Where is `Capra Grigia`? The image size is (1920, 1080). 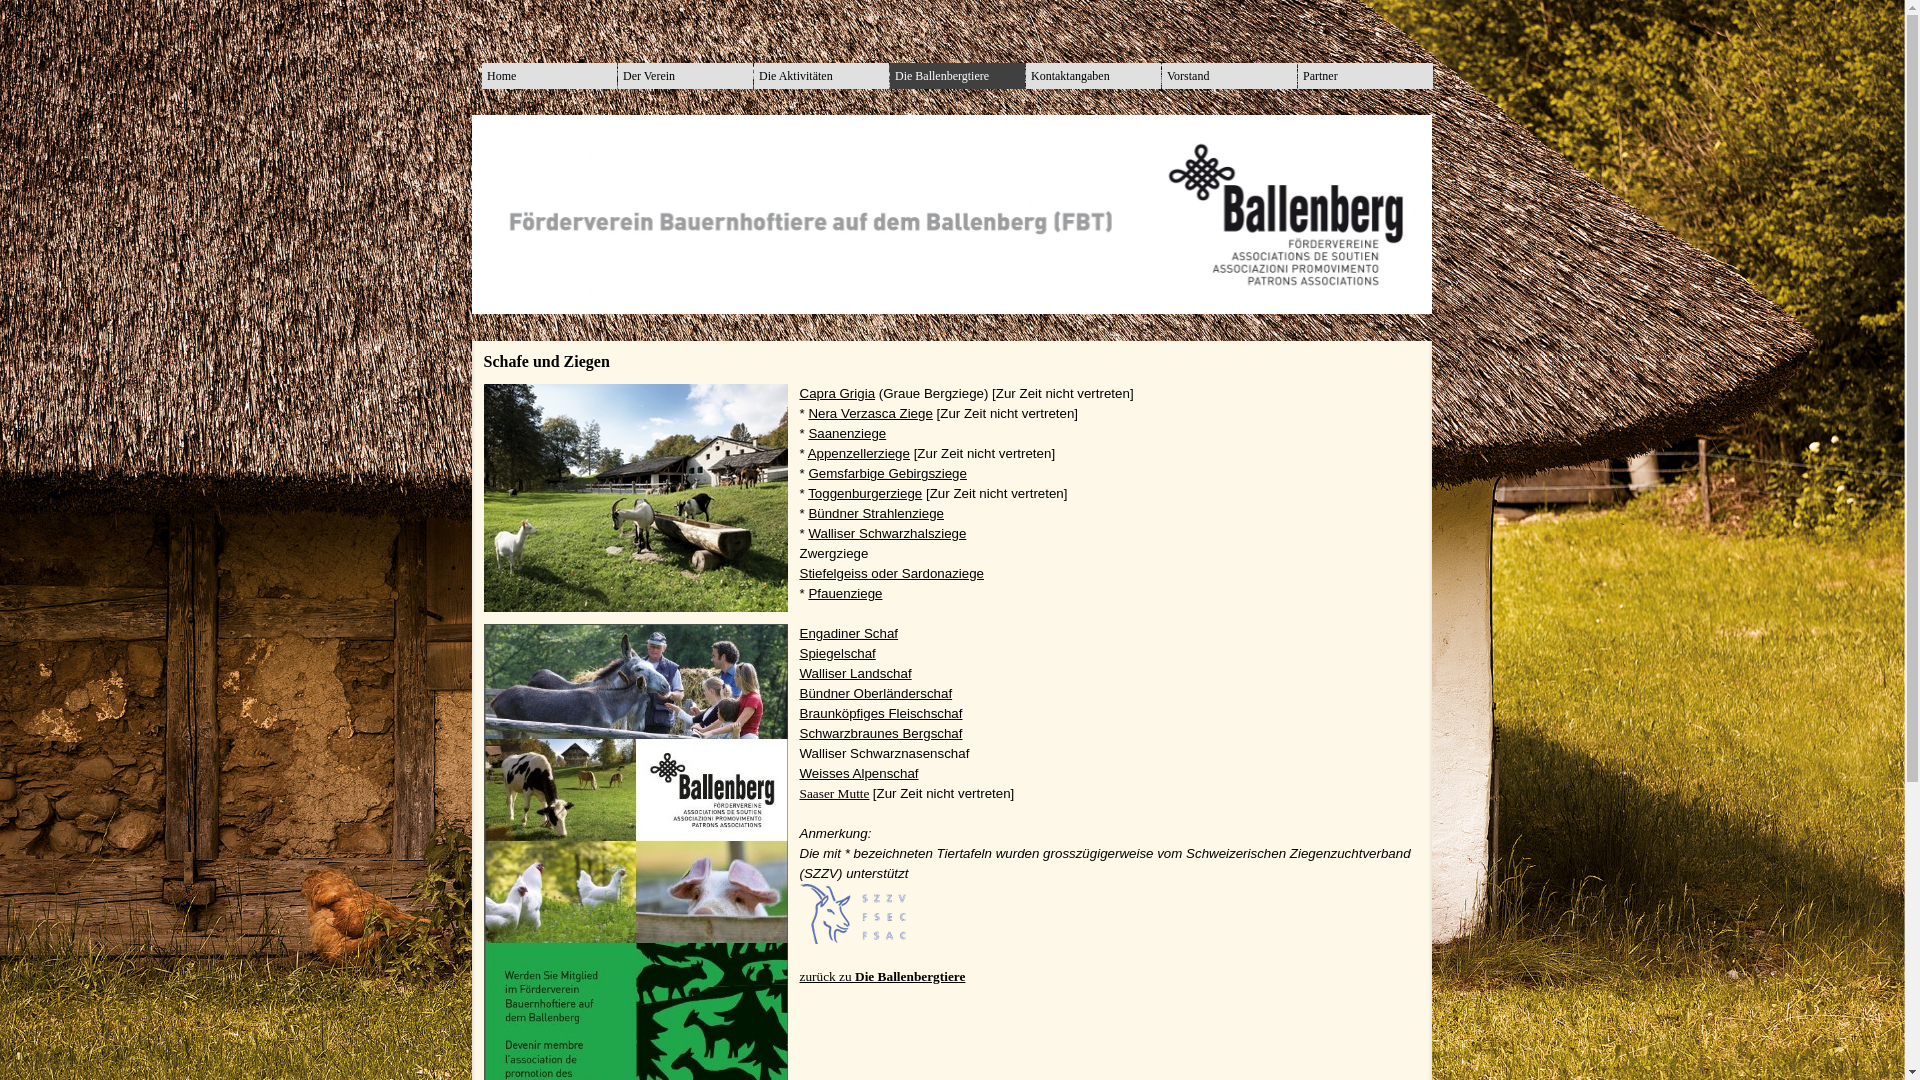 Capra Grigia is located at coordinates (838, 394).